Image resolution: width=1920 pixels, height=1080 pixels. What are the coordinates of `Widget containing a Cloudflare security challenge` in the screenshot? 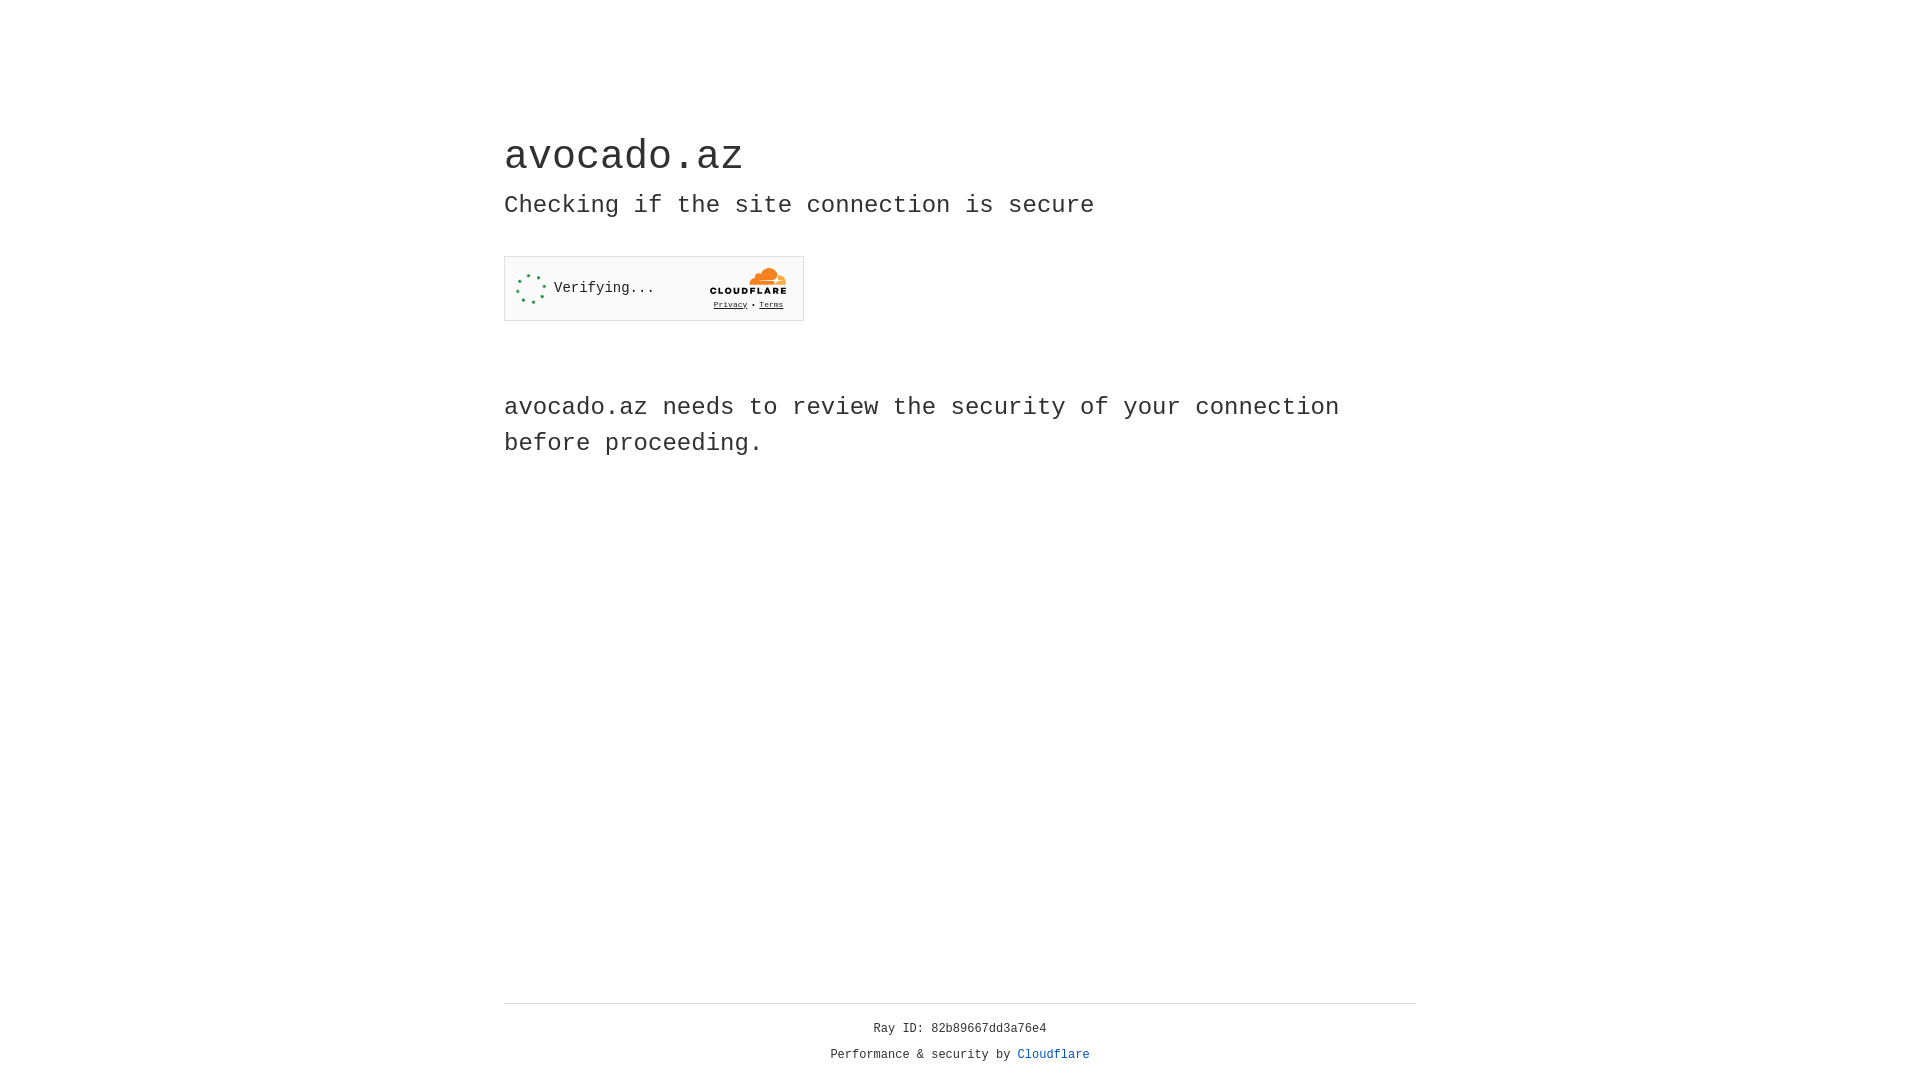 It's located at (654, 288).